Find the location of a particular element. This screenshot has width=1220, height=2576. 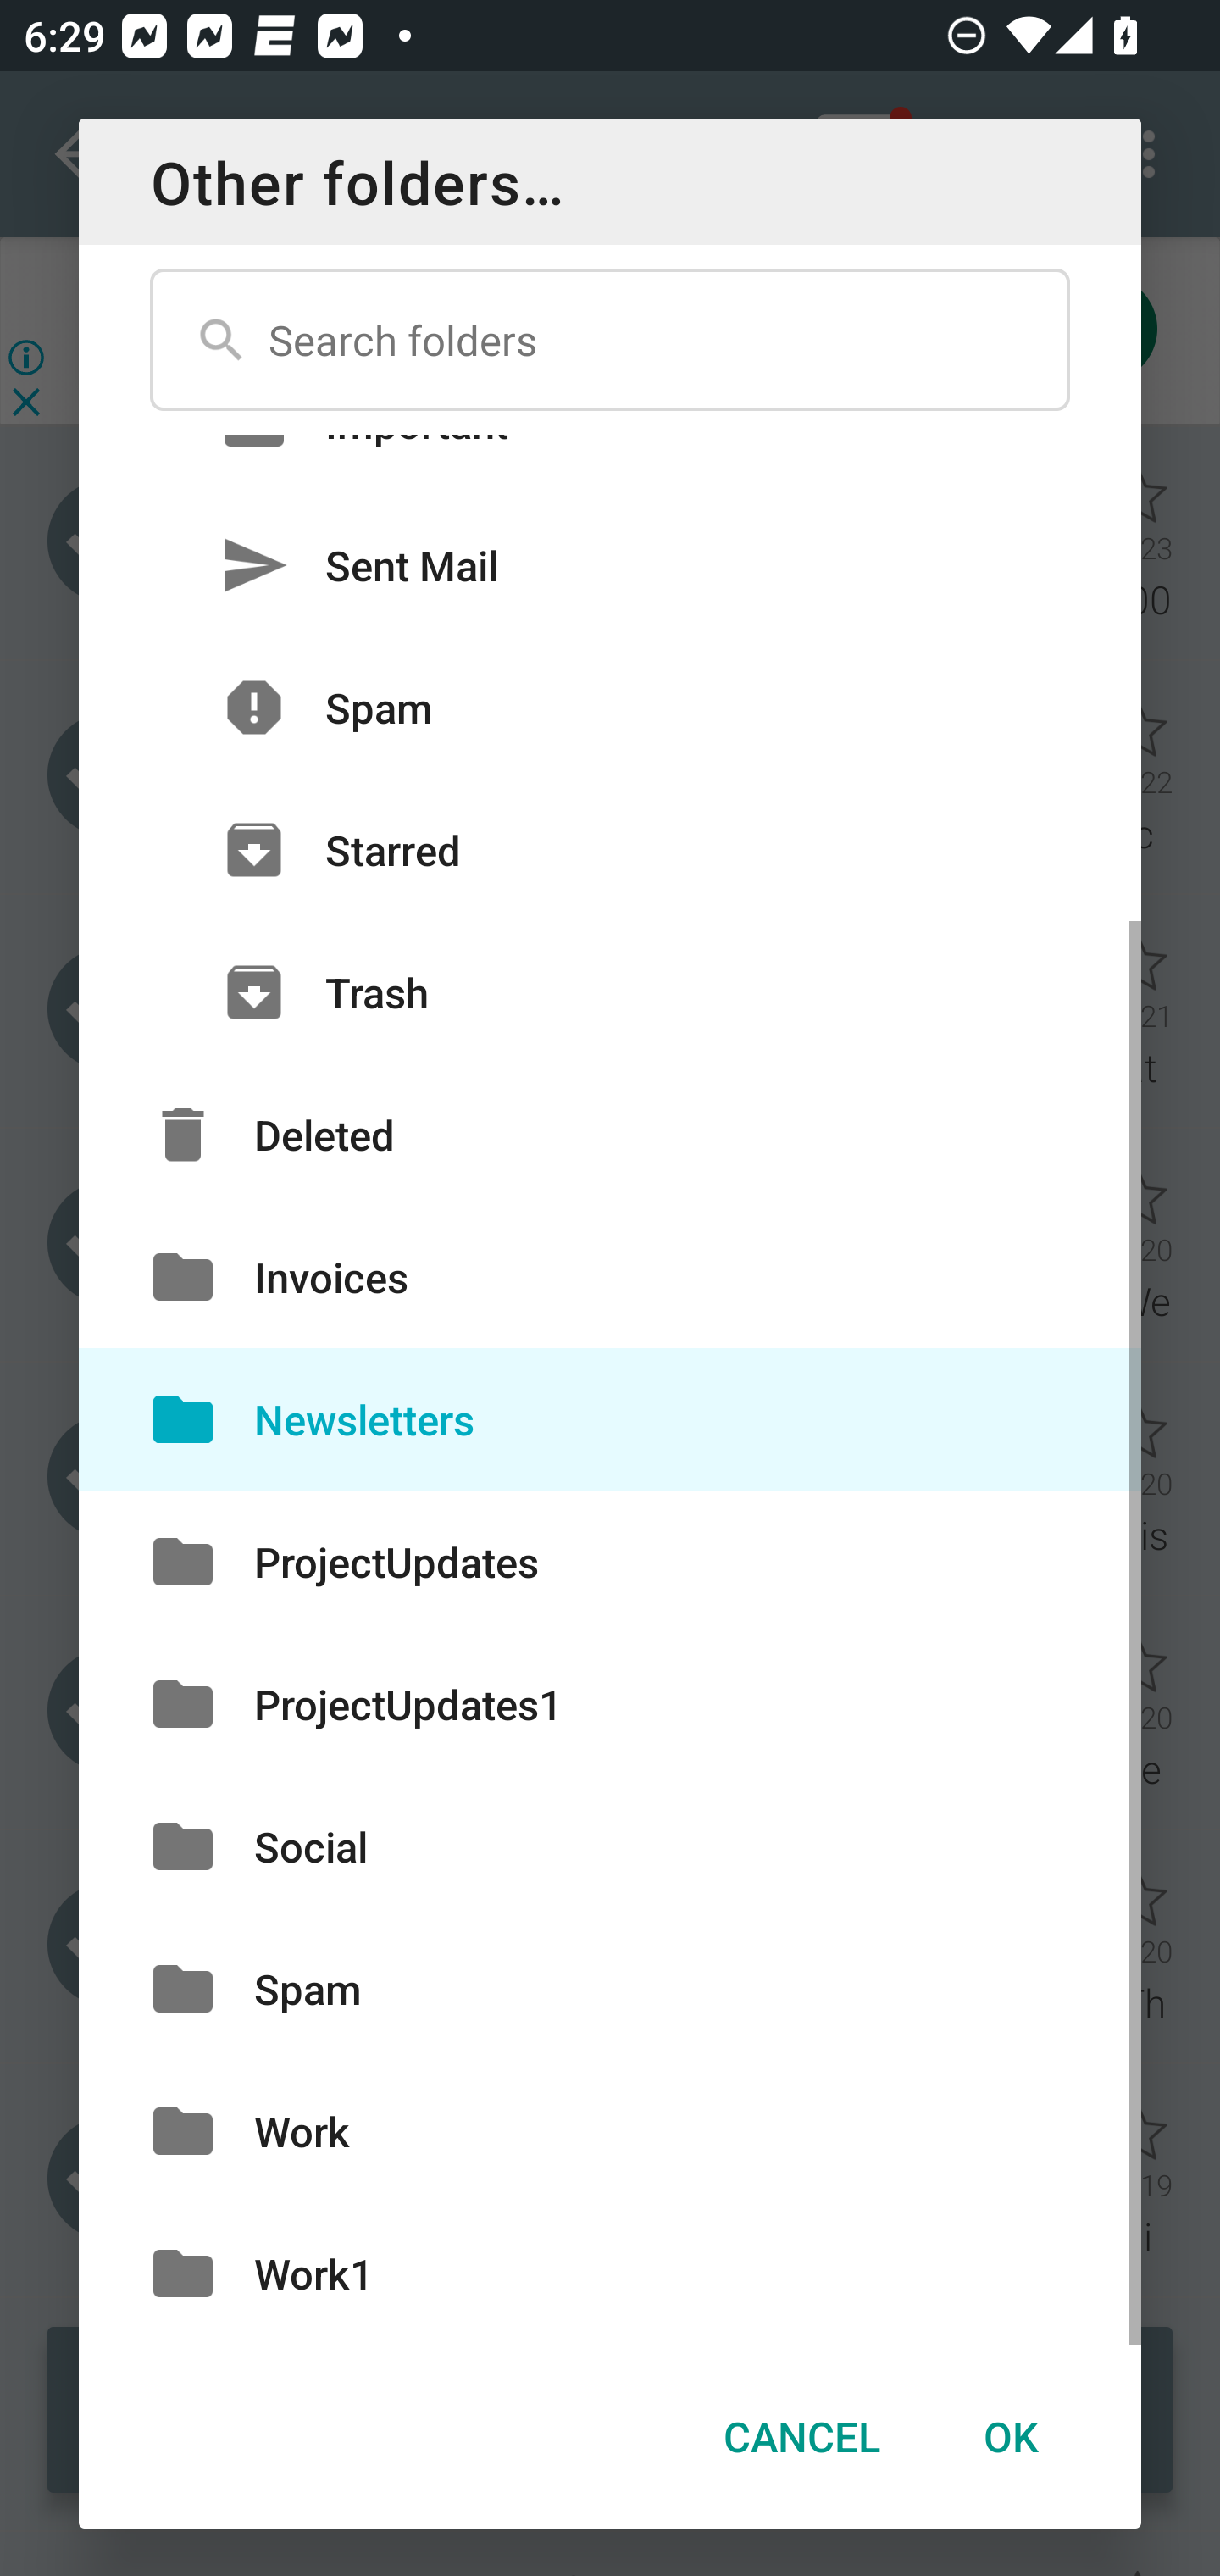

ProjectUpdates is located at coordinates (610, 1563).